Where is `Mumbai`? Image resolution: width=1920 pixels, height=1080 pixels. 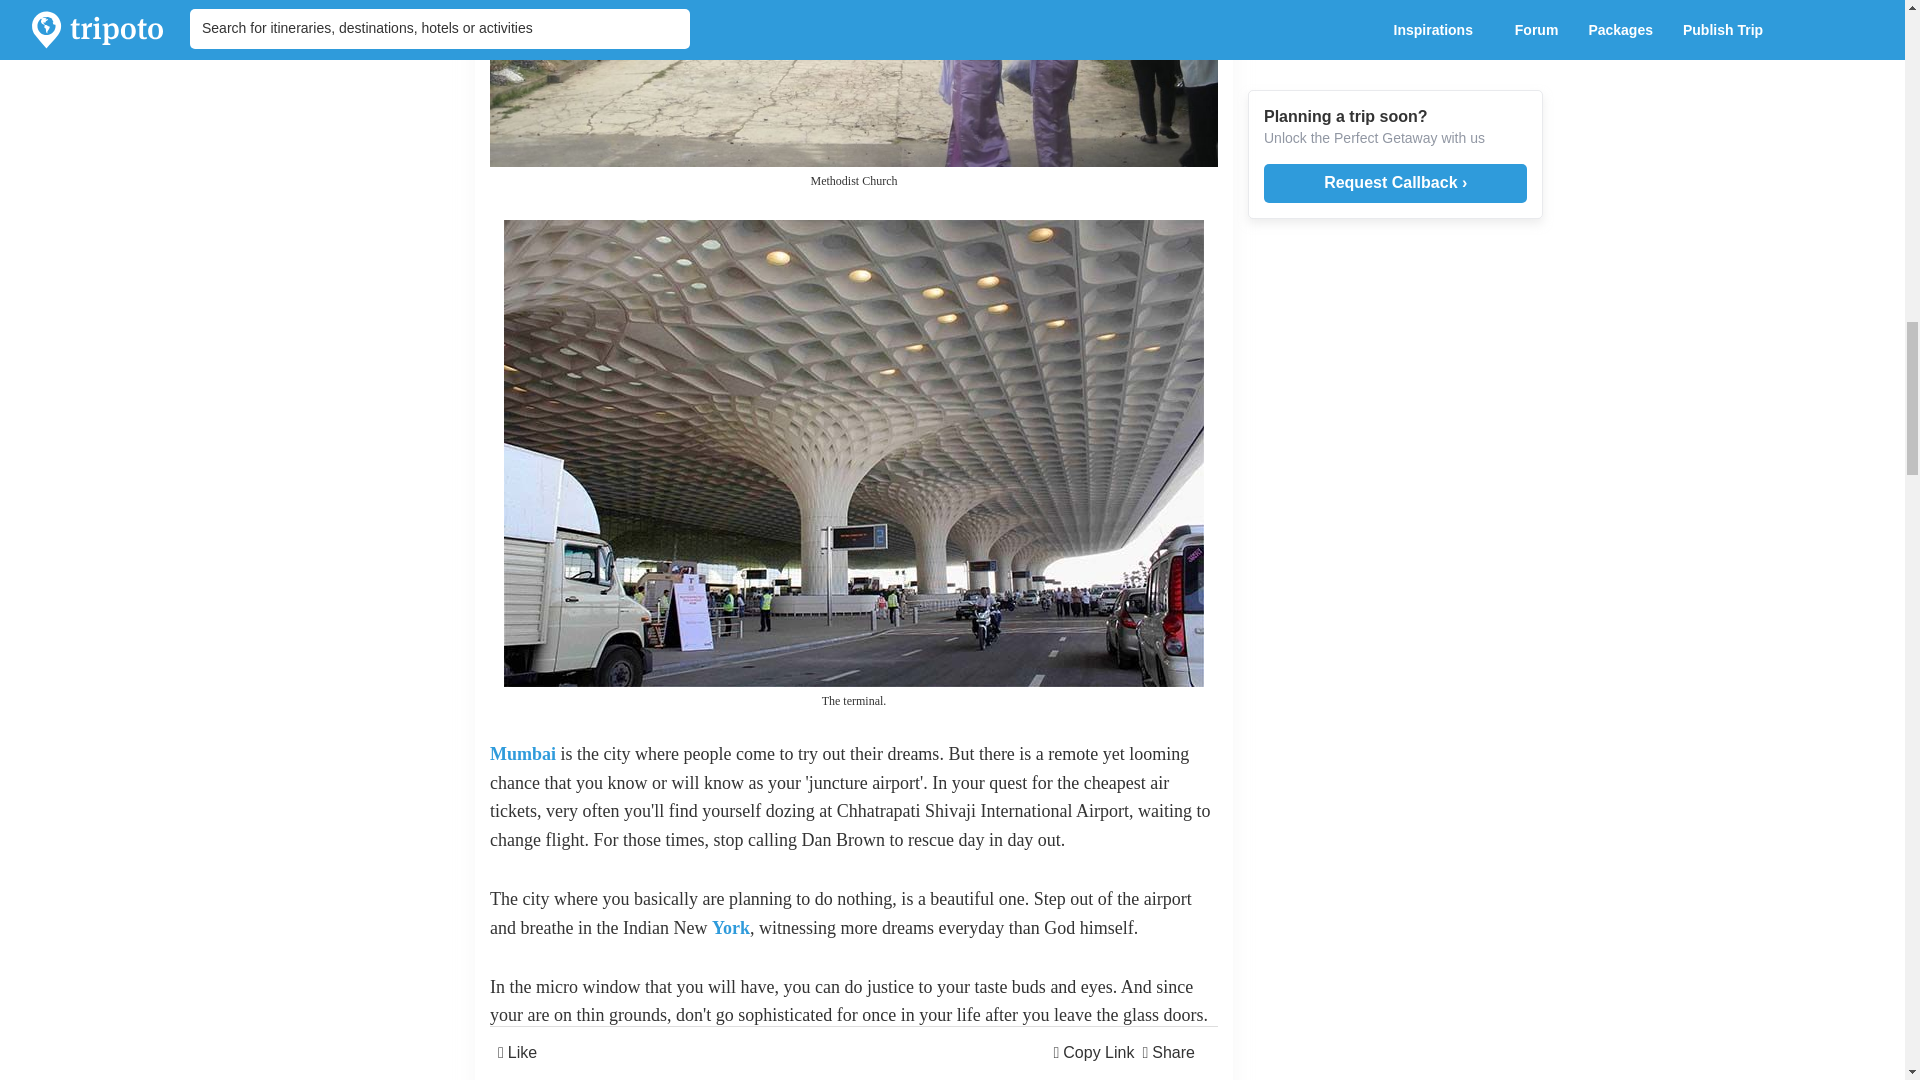 Mumbai is located at coordinates (522, 754).